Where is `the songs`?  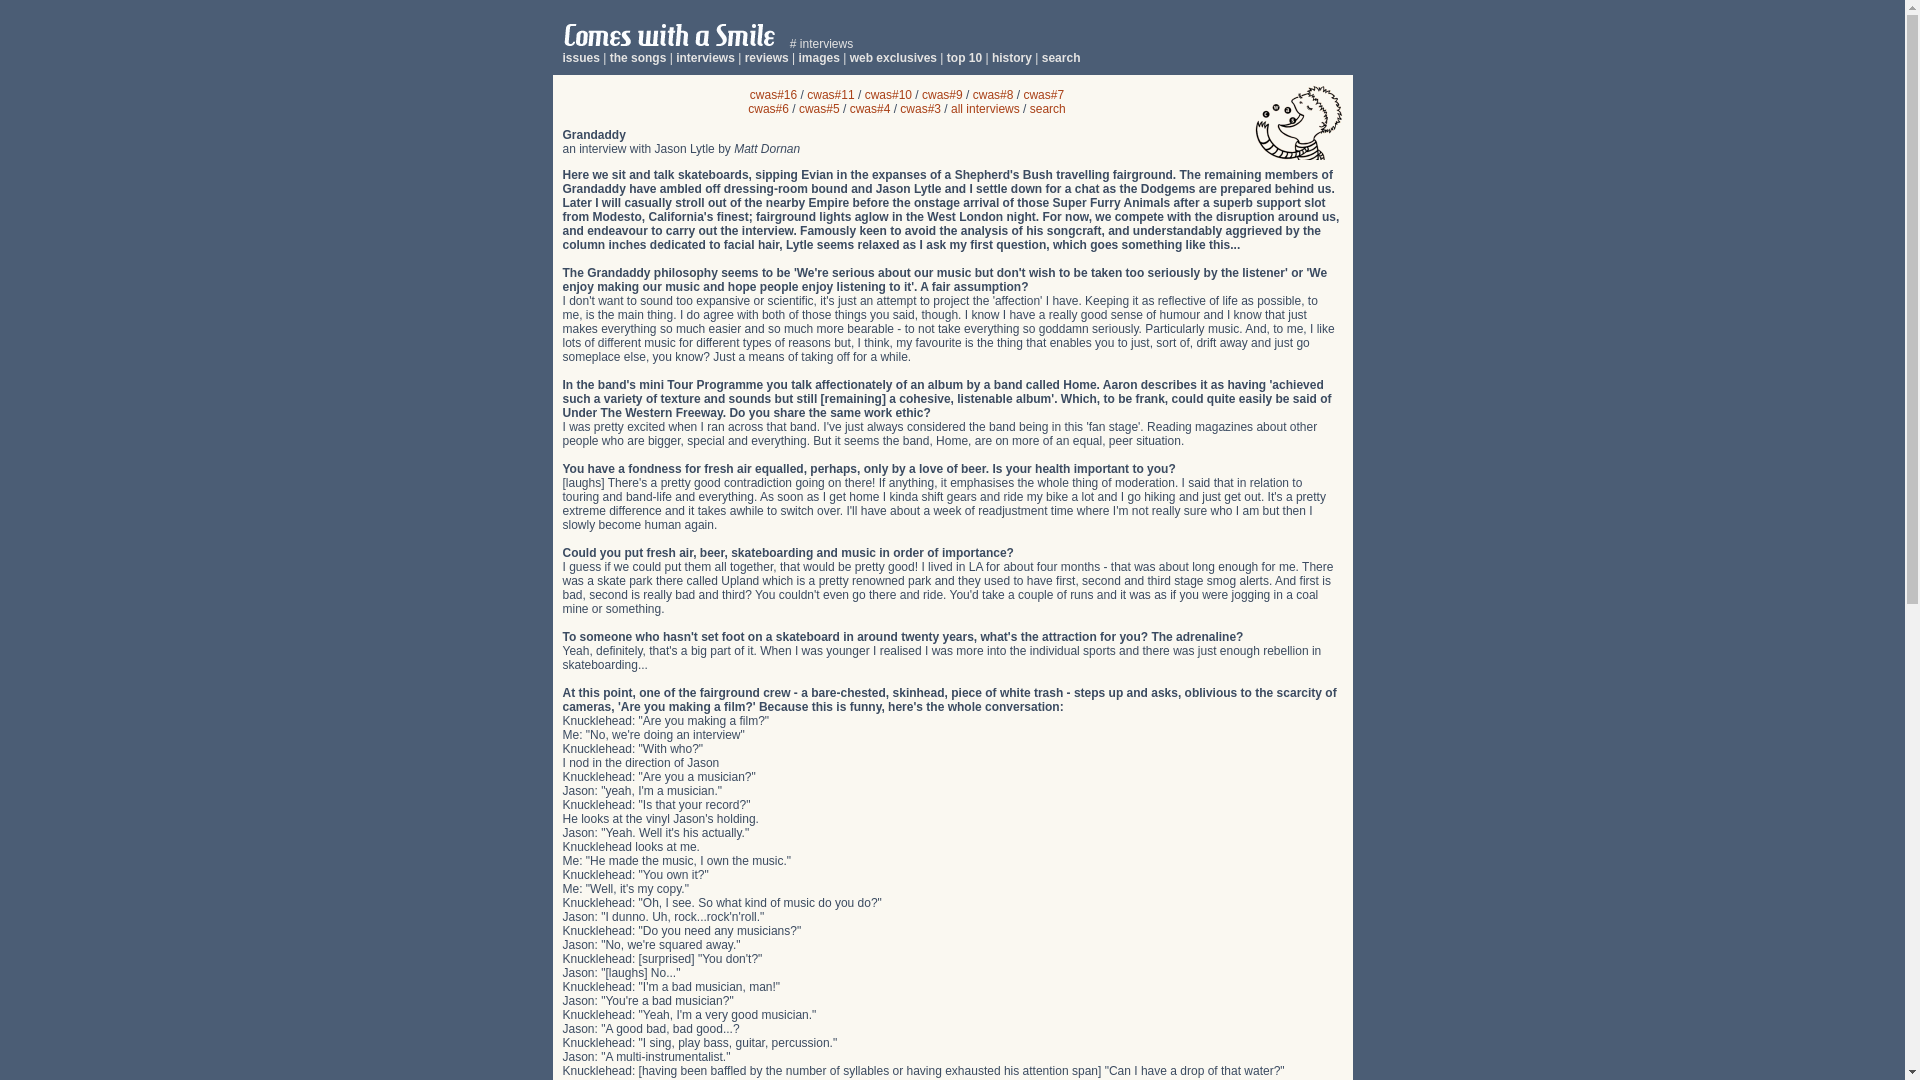 the songs is located at coordinates (638, 57).